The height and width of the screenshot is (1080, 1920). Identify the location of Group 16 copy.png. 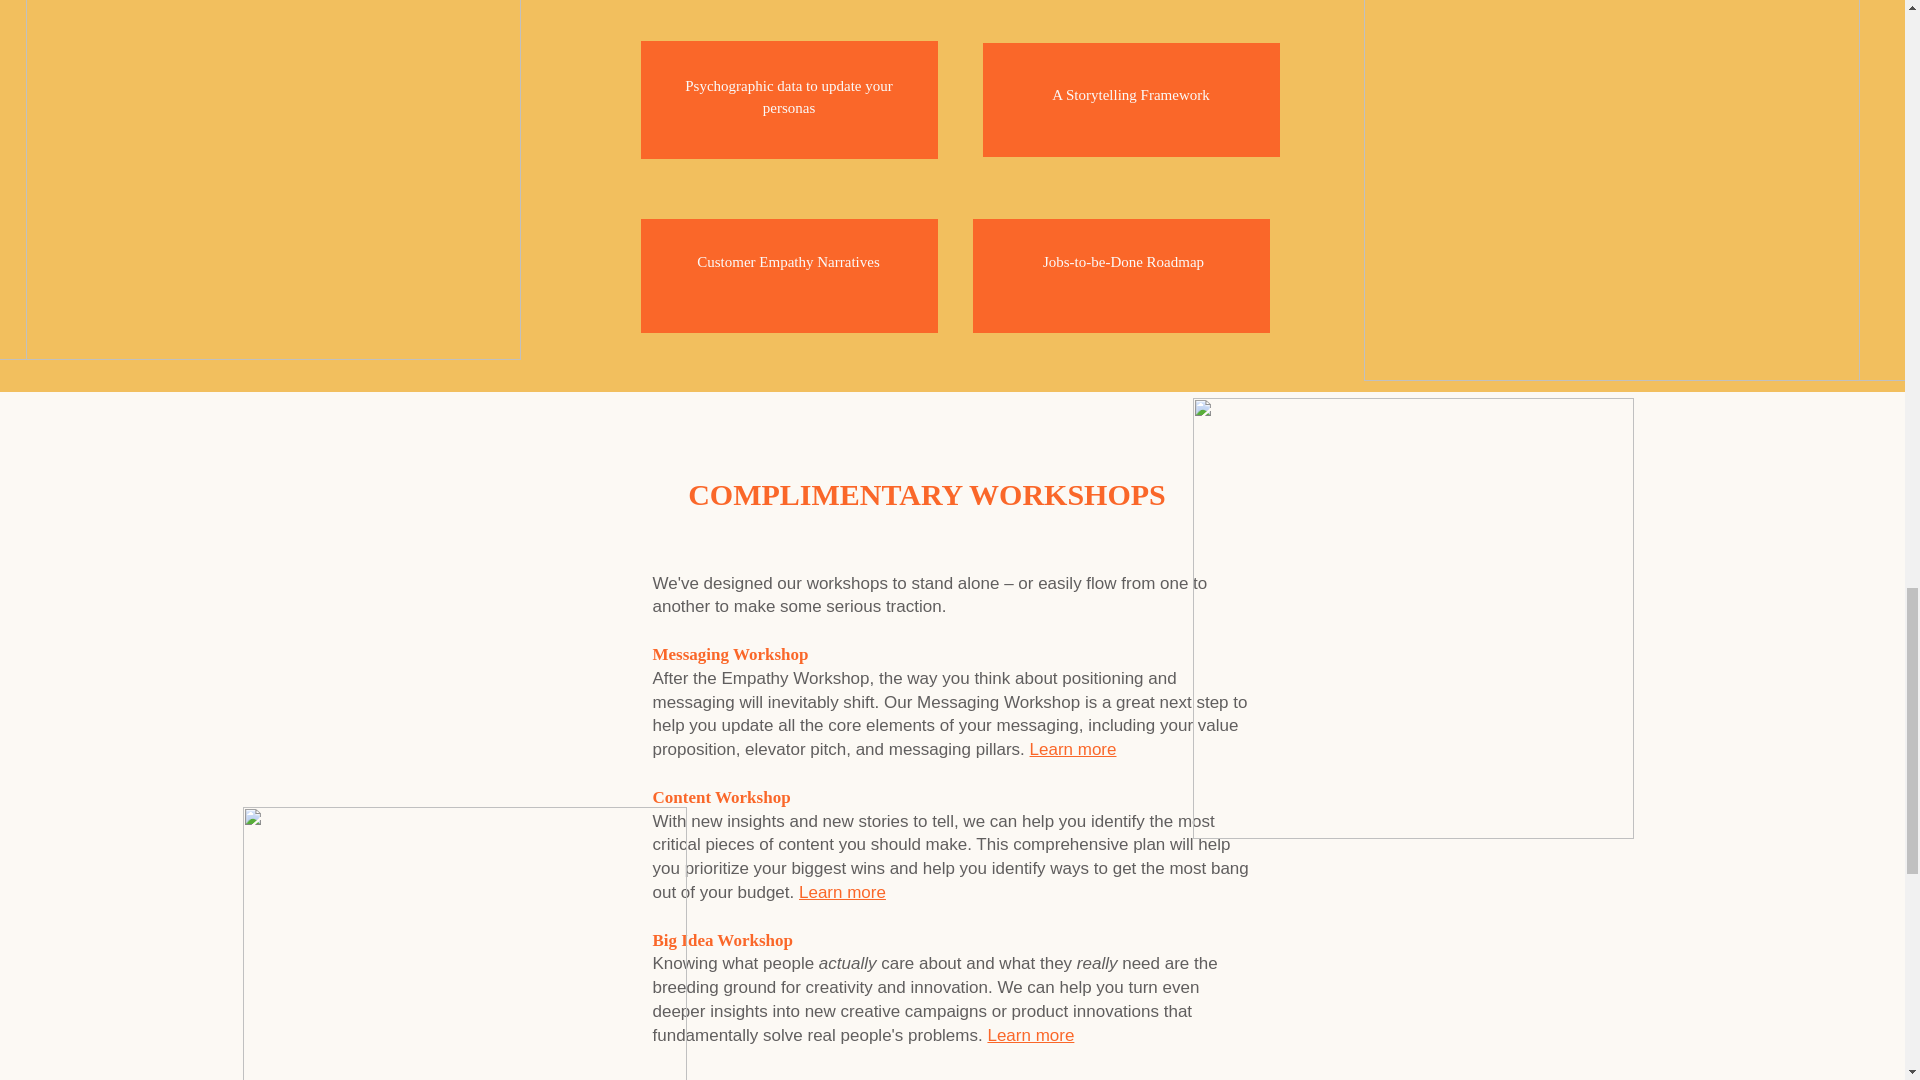
(1412, 618).